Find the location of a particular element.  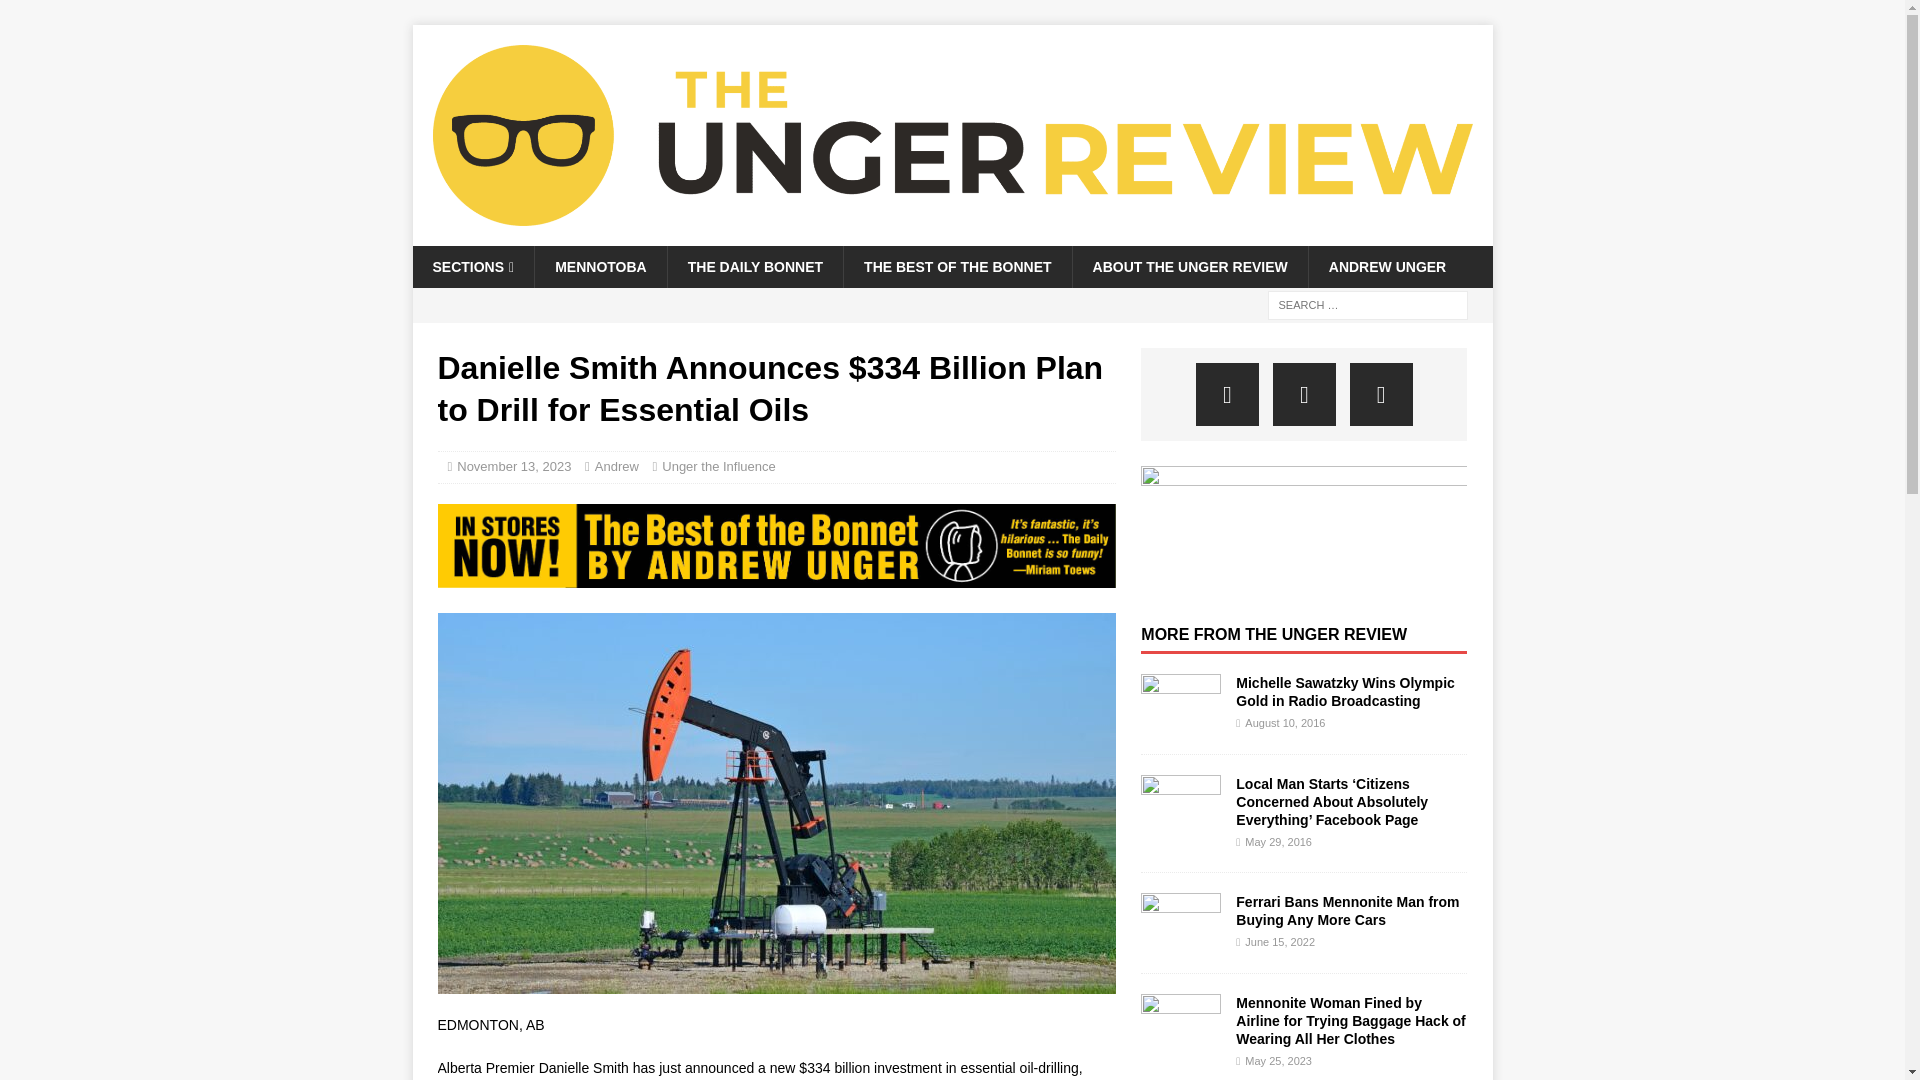

Unger the Influence is located at coordinates (718, 466).